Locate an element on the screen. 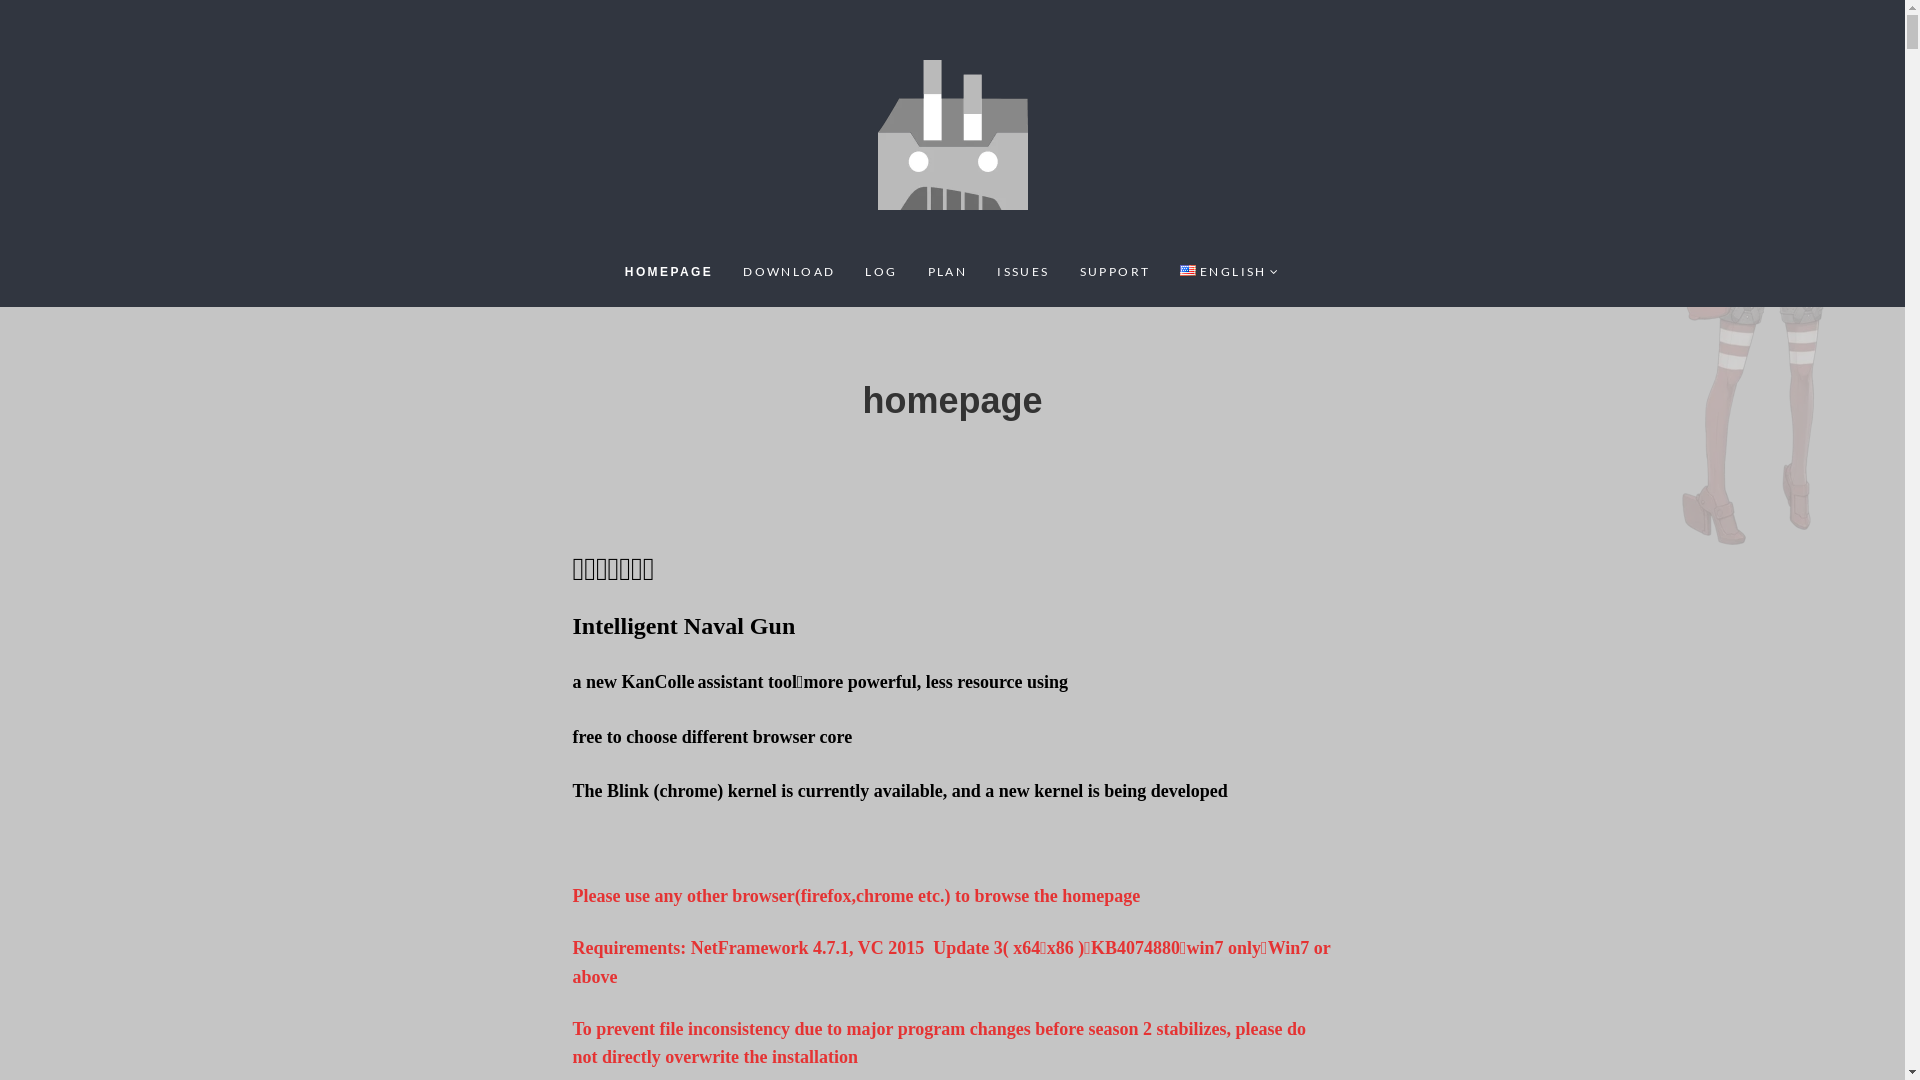  LOG is located at coordinates (881, 272).